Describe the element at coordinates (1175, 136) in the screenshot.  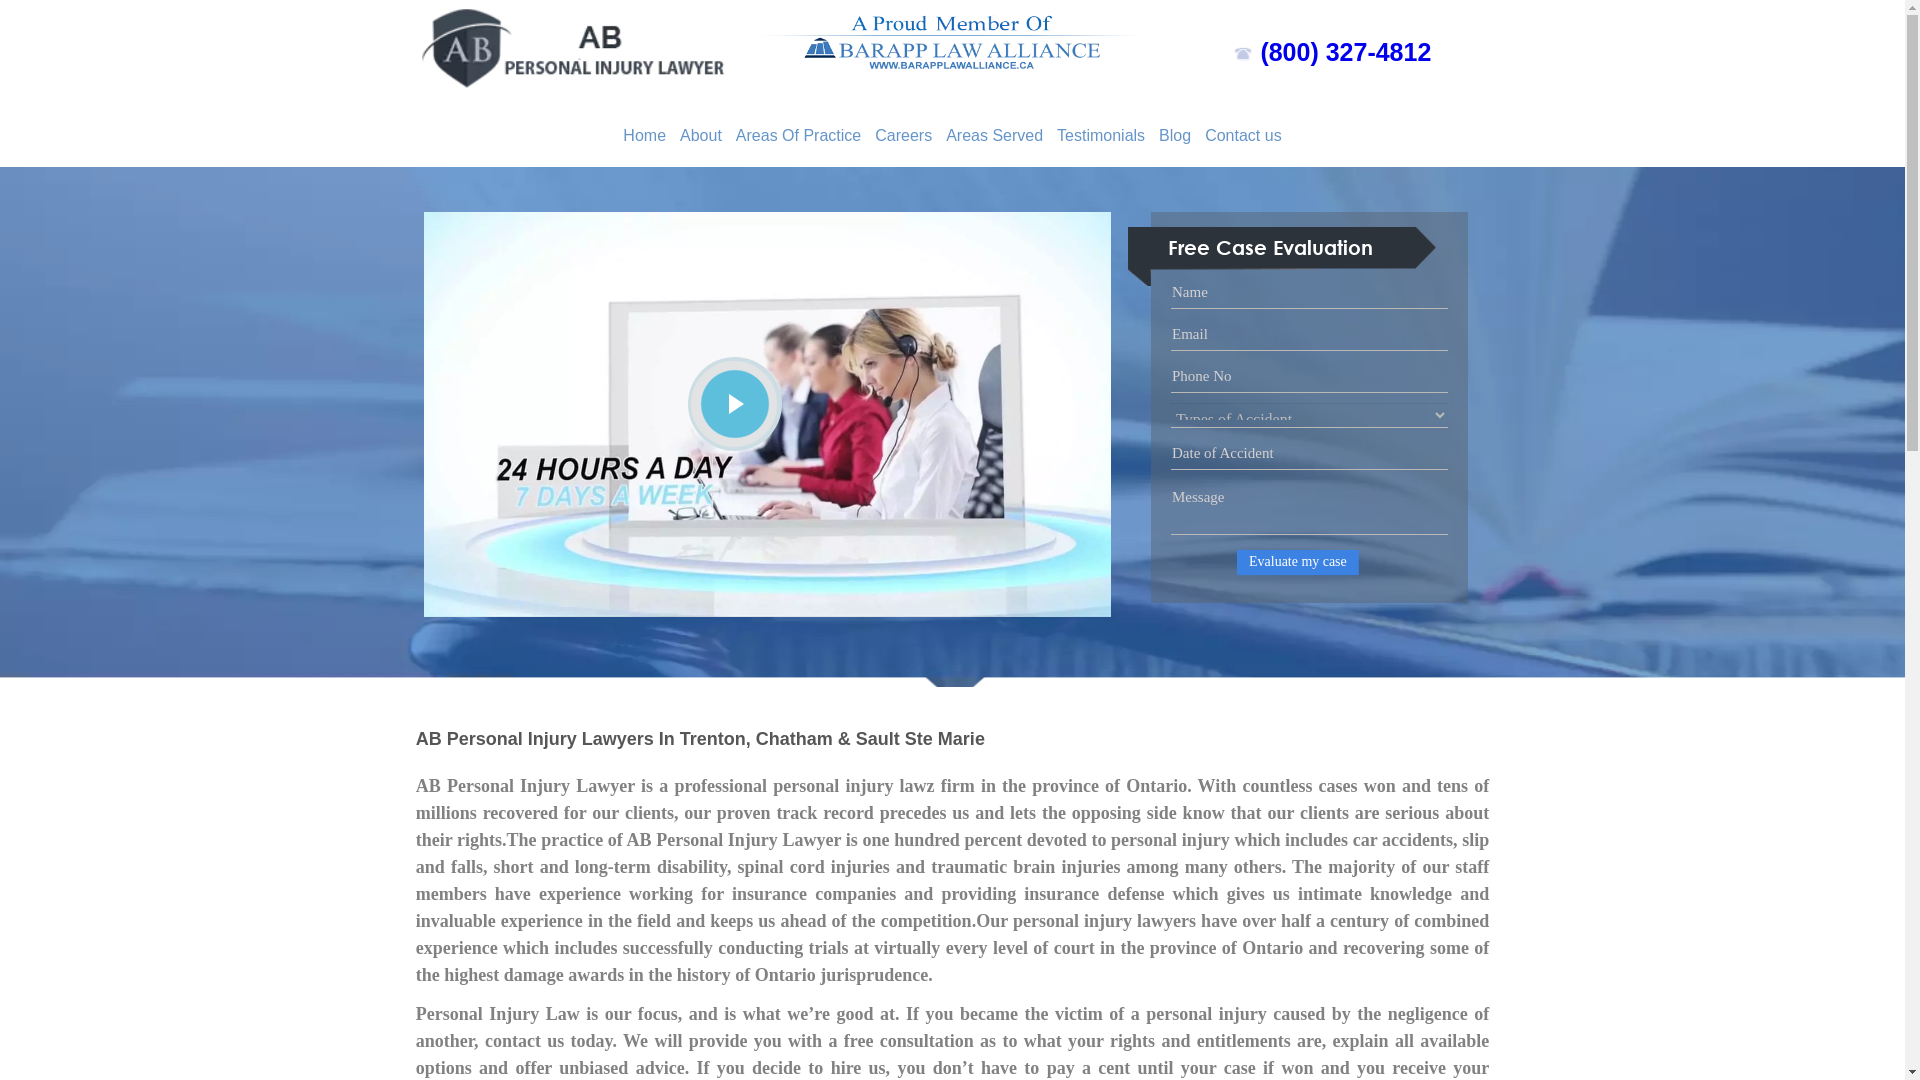
I see `Blog` at that location.